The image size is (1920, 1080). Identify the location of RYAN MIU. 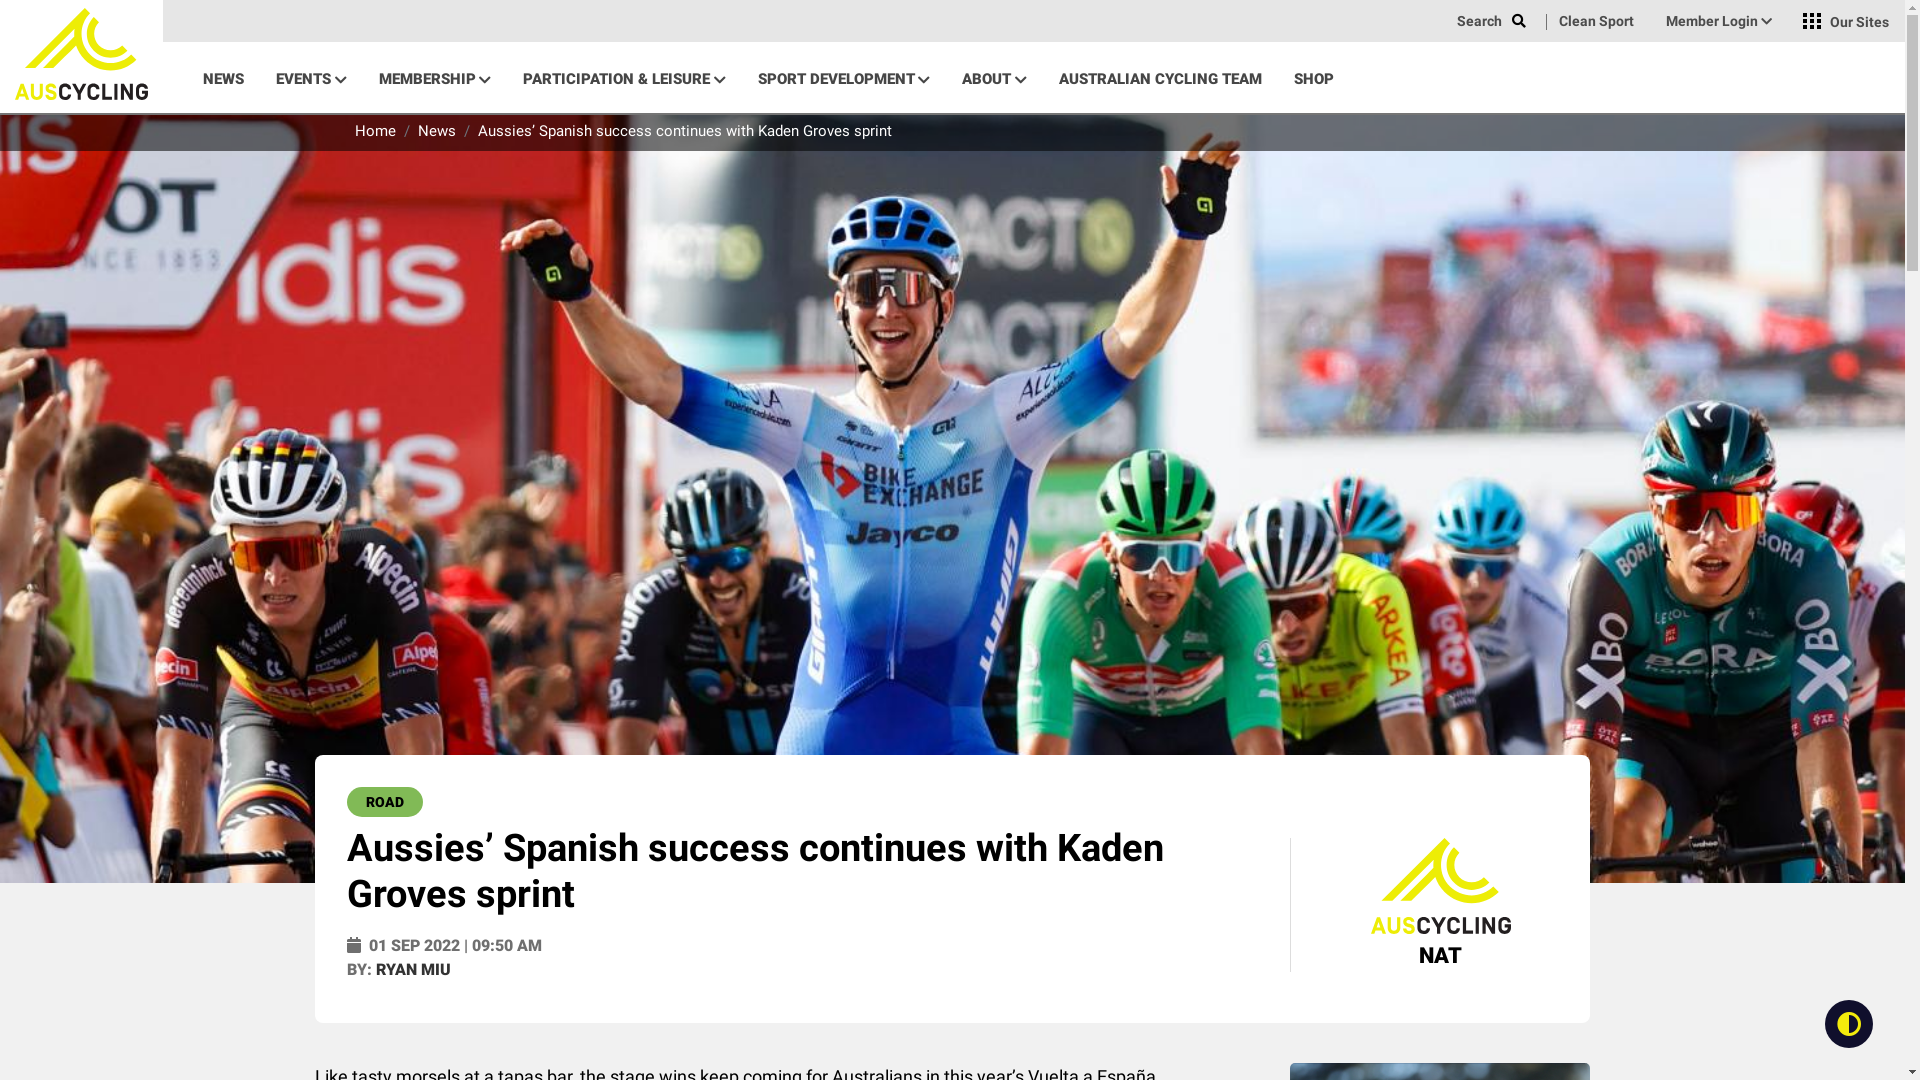
(414, 970).